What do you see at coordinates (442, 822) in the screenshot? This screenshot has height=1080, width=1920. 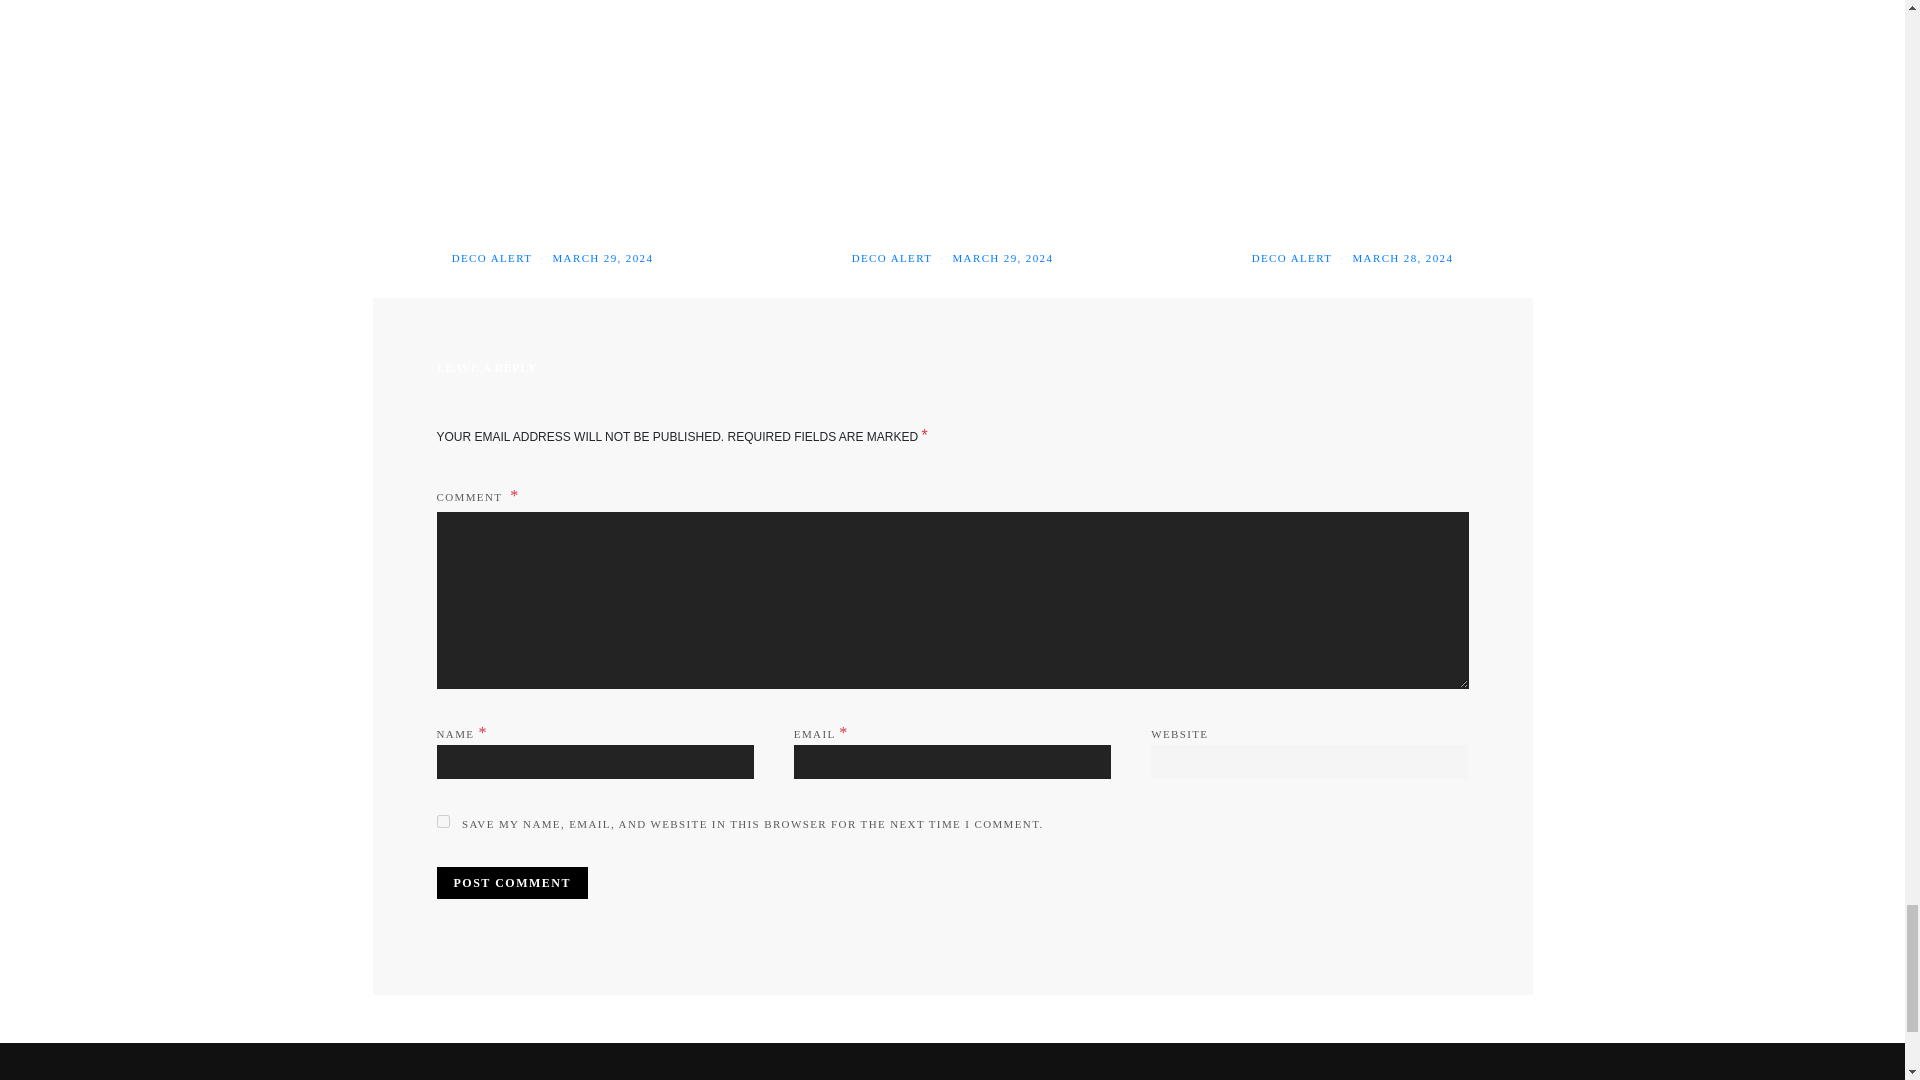 I see `yes` at bounding box center [442, 822].